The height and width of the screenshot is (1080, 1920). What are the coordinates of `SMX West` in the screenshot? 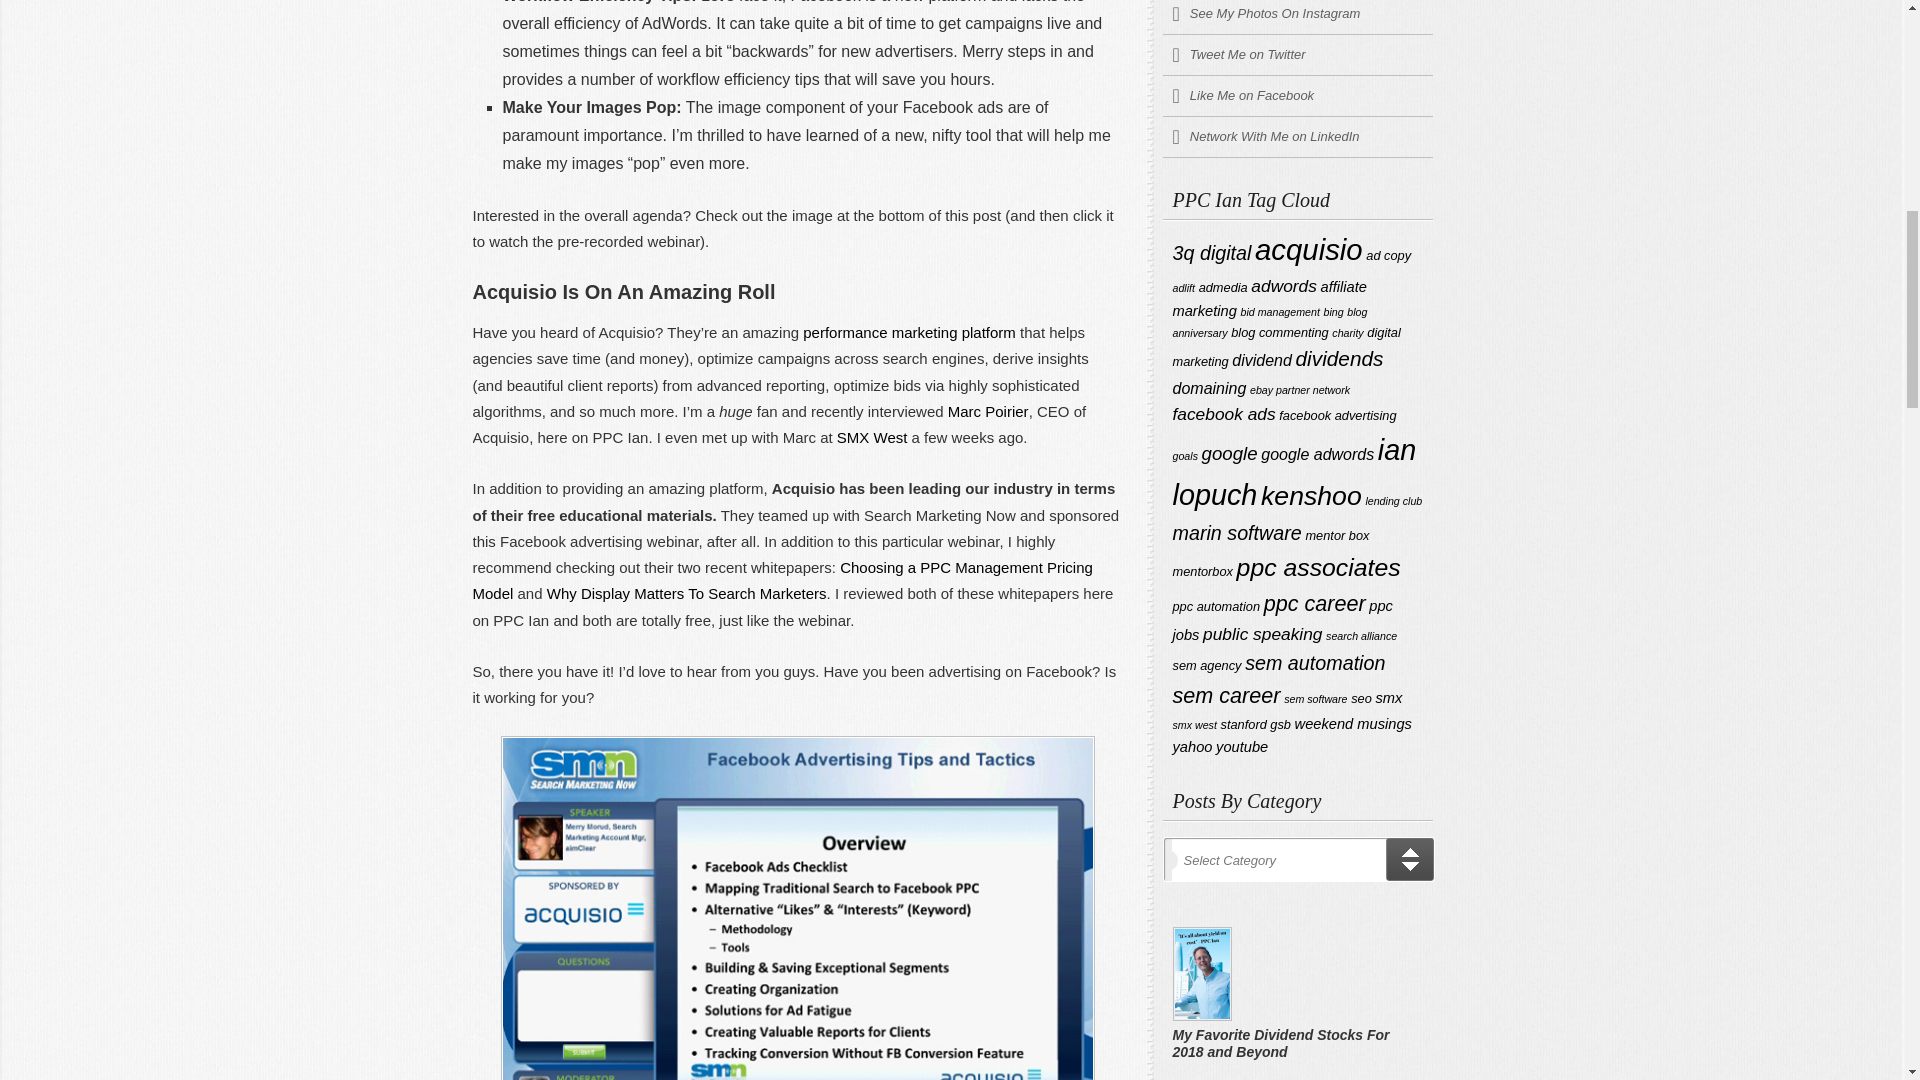 It's located at (872, 437).